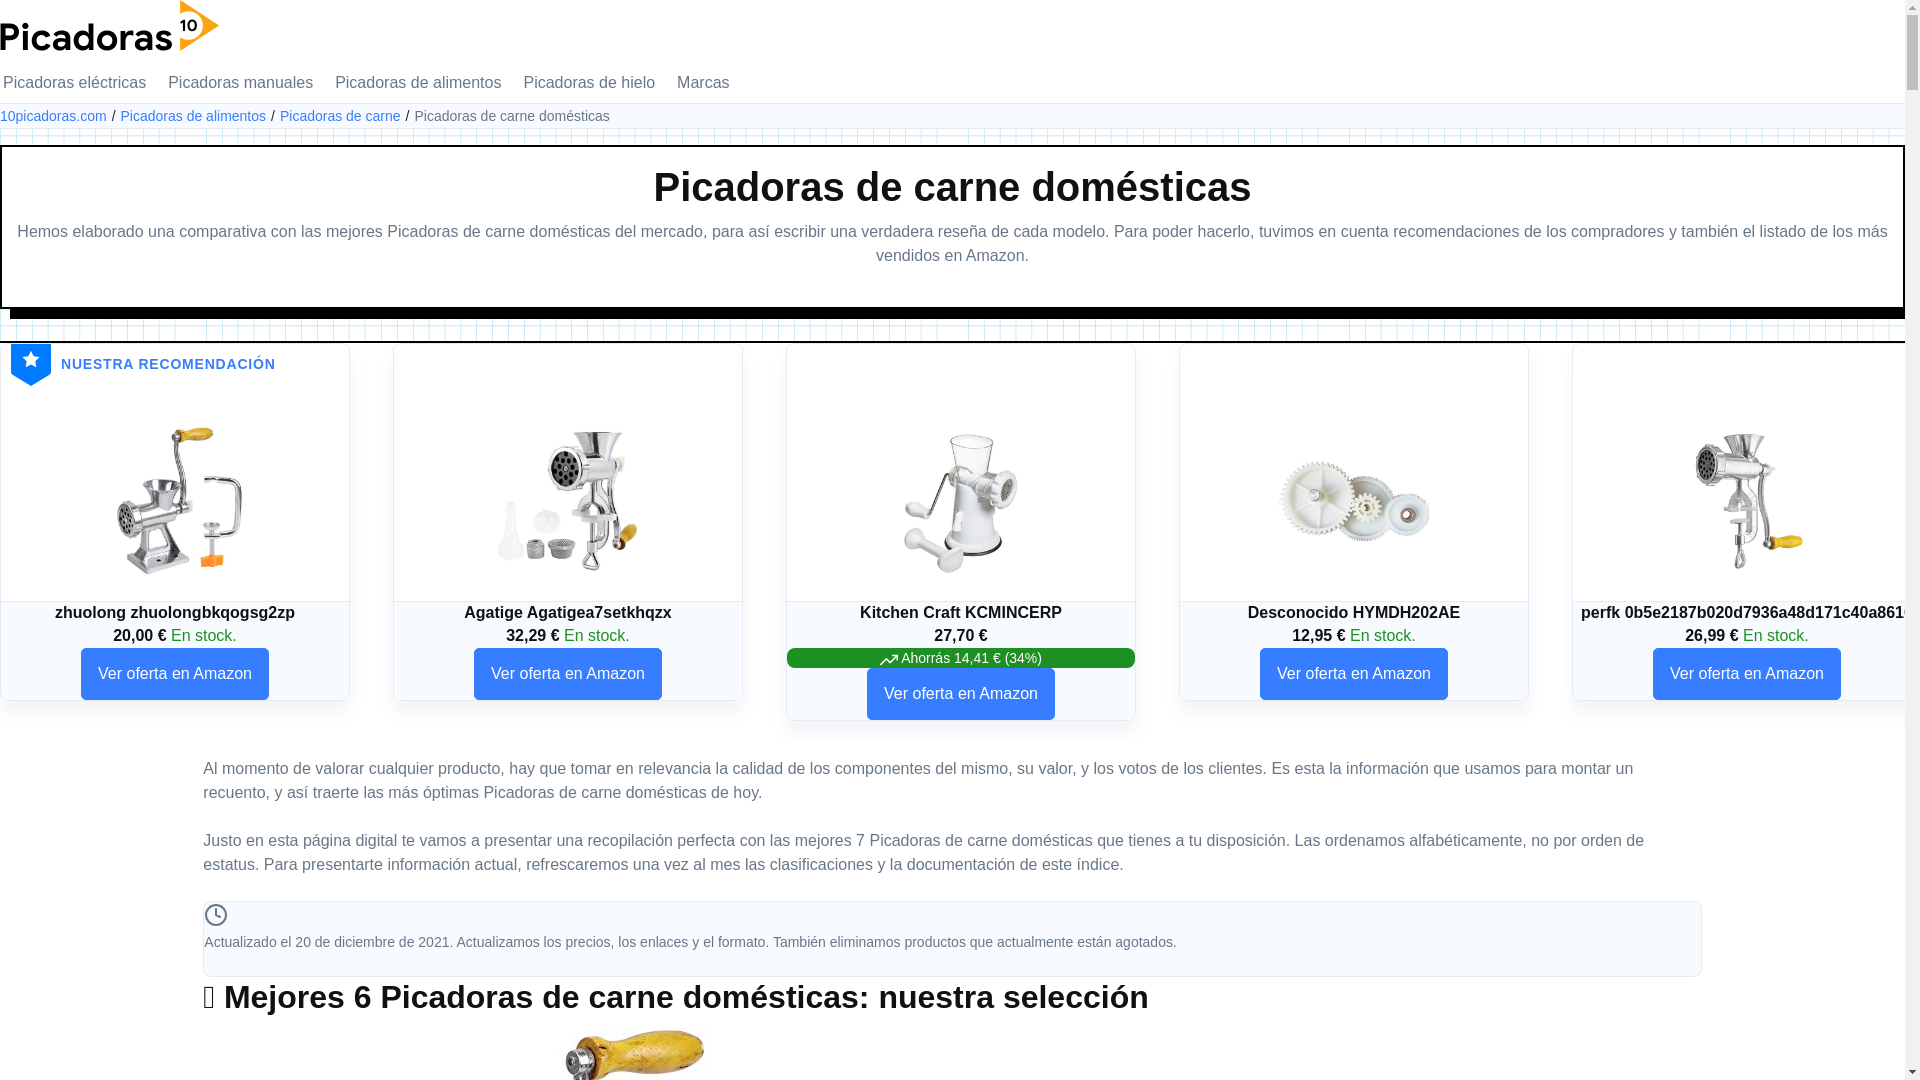 This screenshot has width=1920, height=1080. Describe the element at coordinates (1354, 501) in the screenshot. I see `Desconocido HYMDH202AE` at that location.